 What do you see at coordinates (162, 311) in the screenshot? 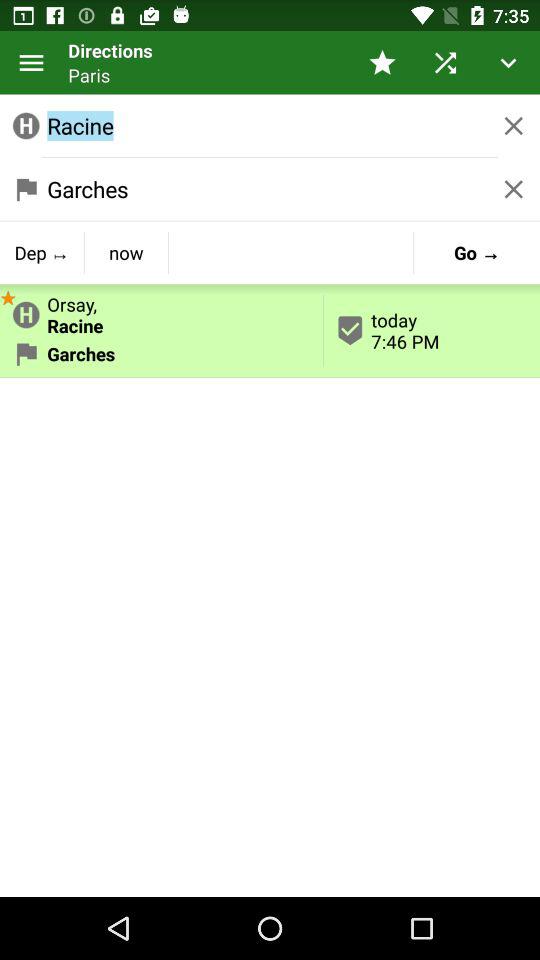
I see `launch the icon to the left of today 7 46 item` at bounding box center [162, 311].